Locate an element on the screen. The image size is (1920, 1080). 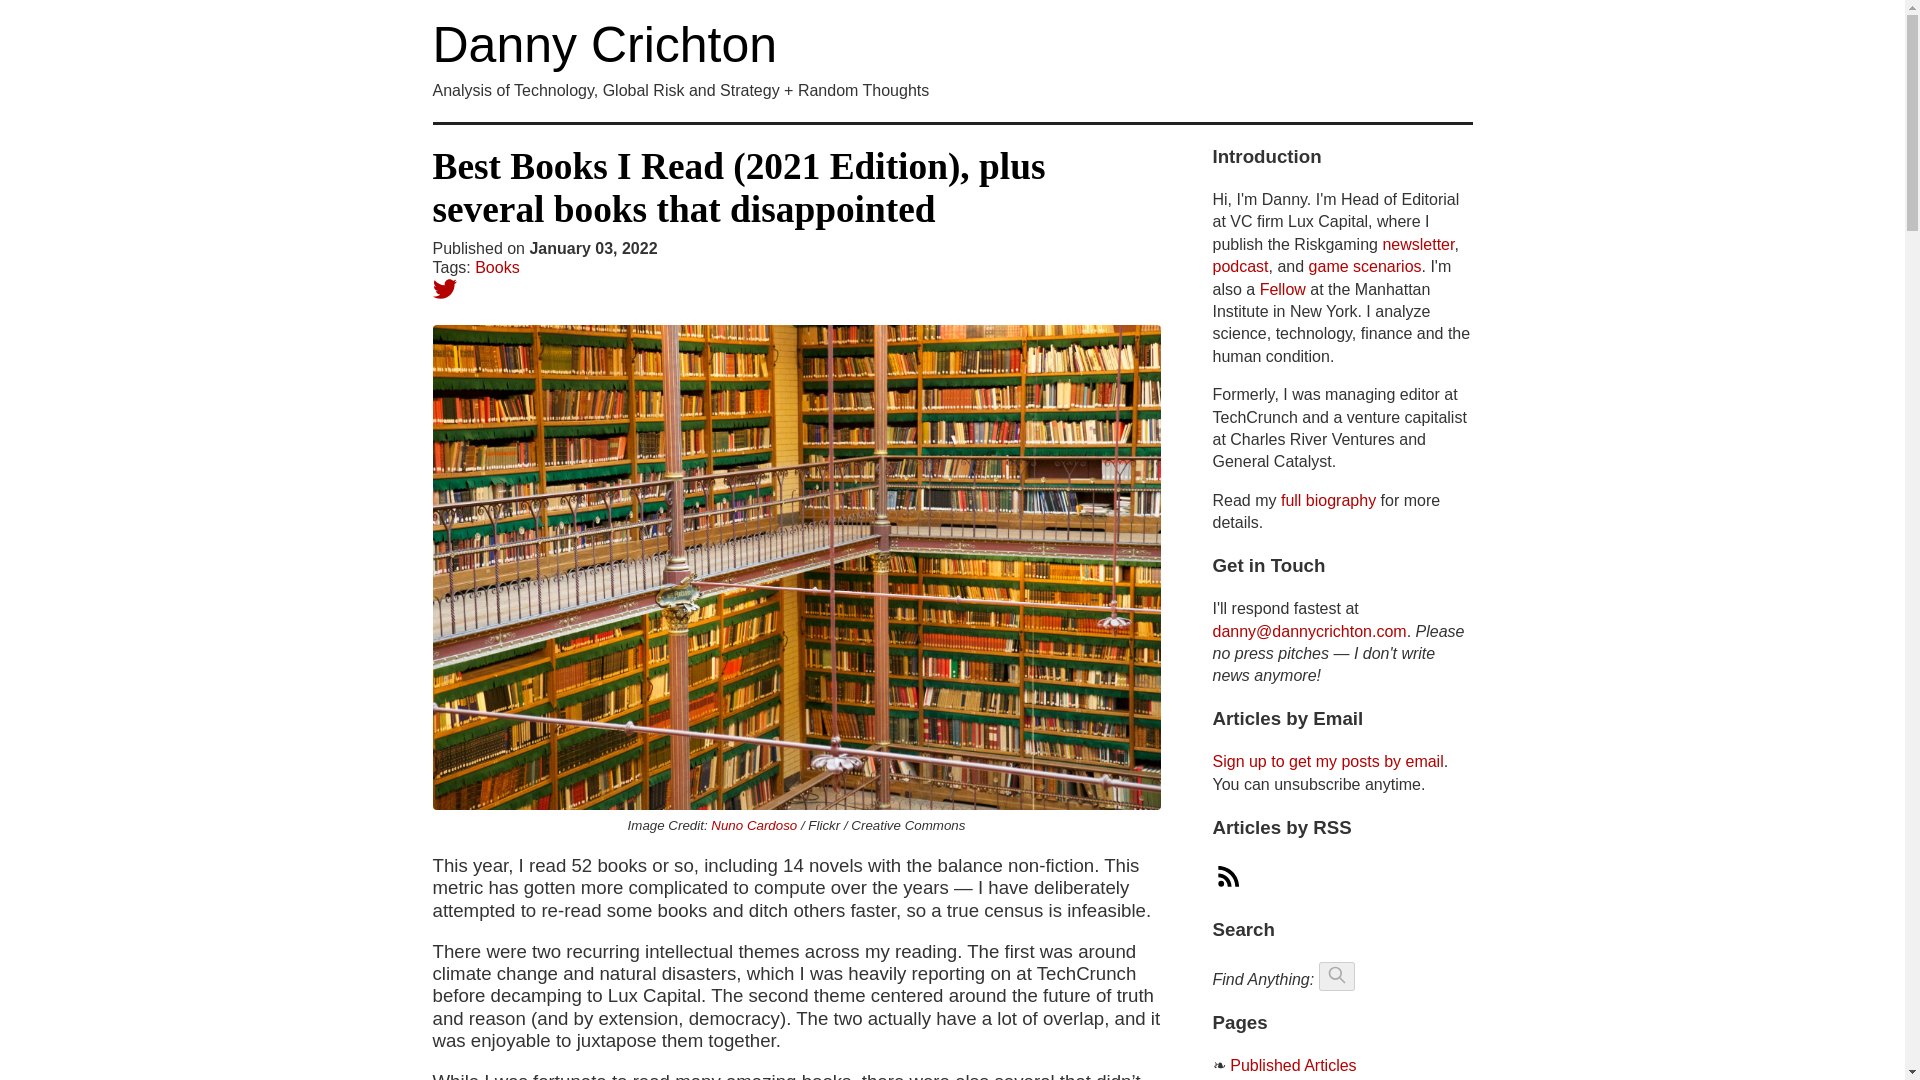
Published Articles is located at coordinates (1292, 1065).